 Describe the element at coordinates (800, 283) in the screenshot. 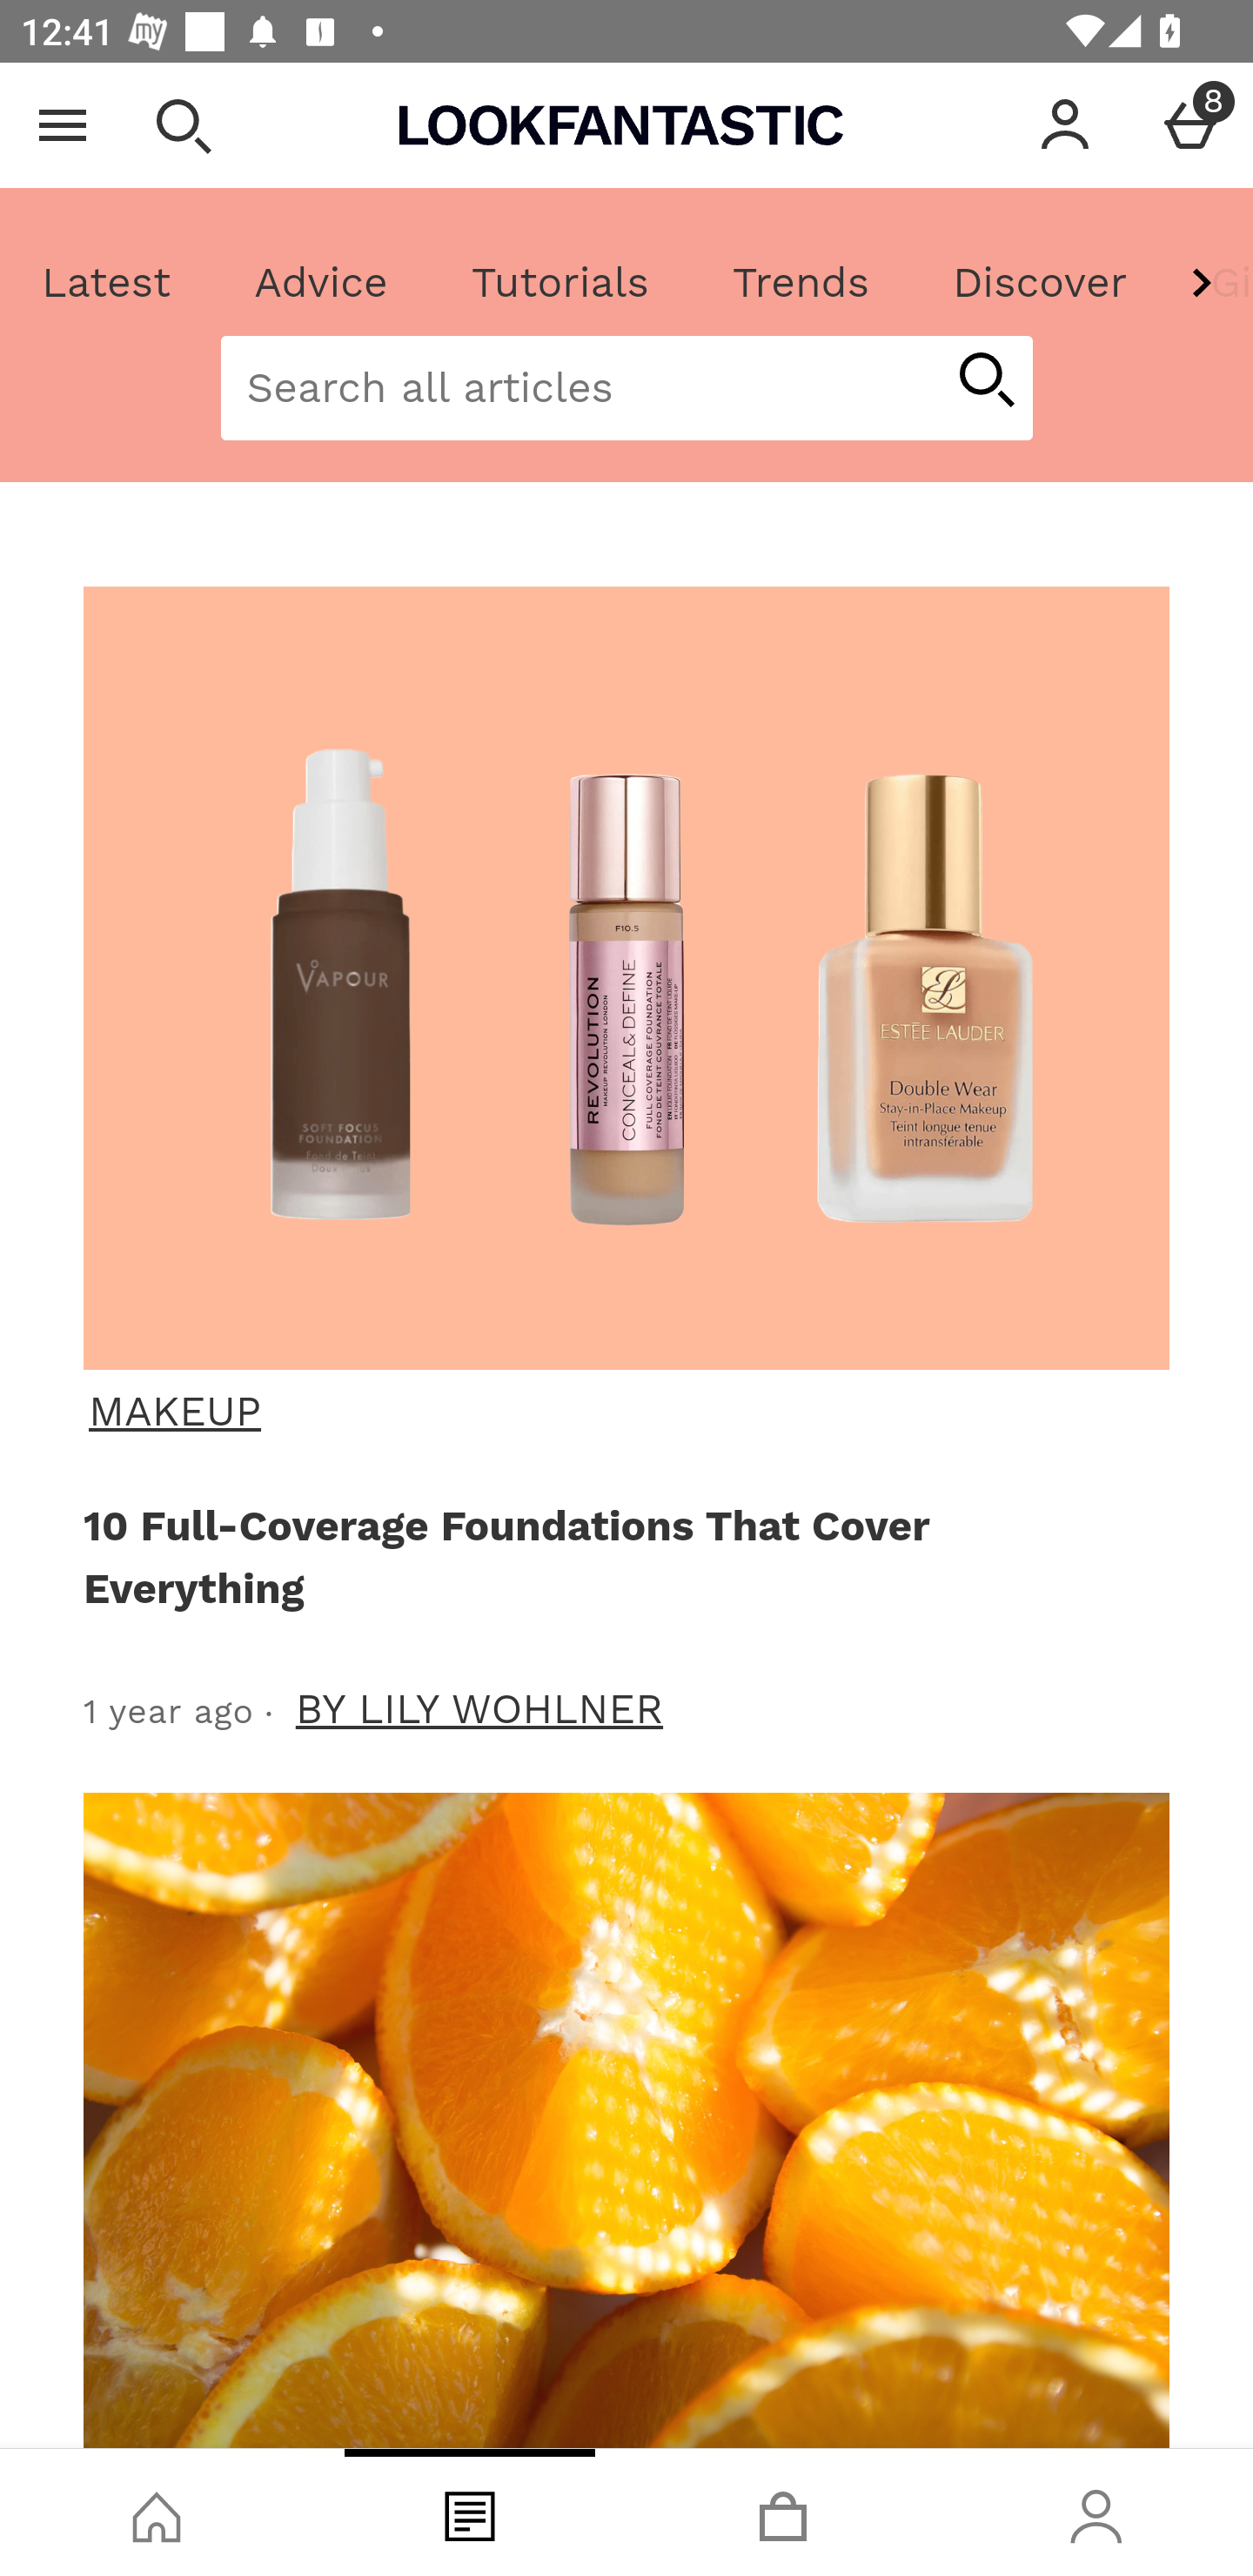

I see `Trends` at that location.